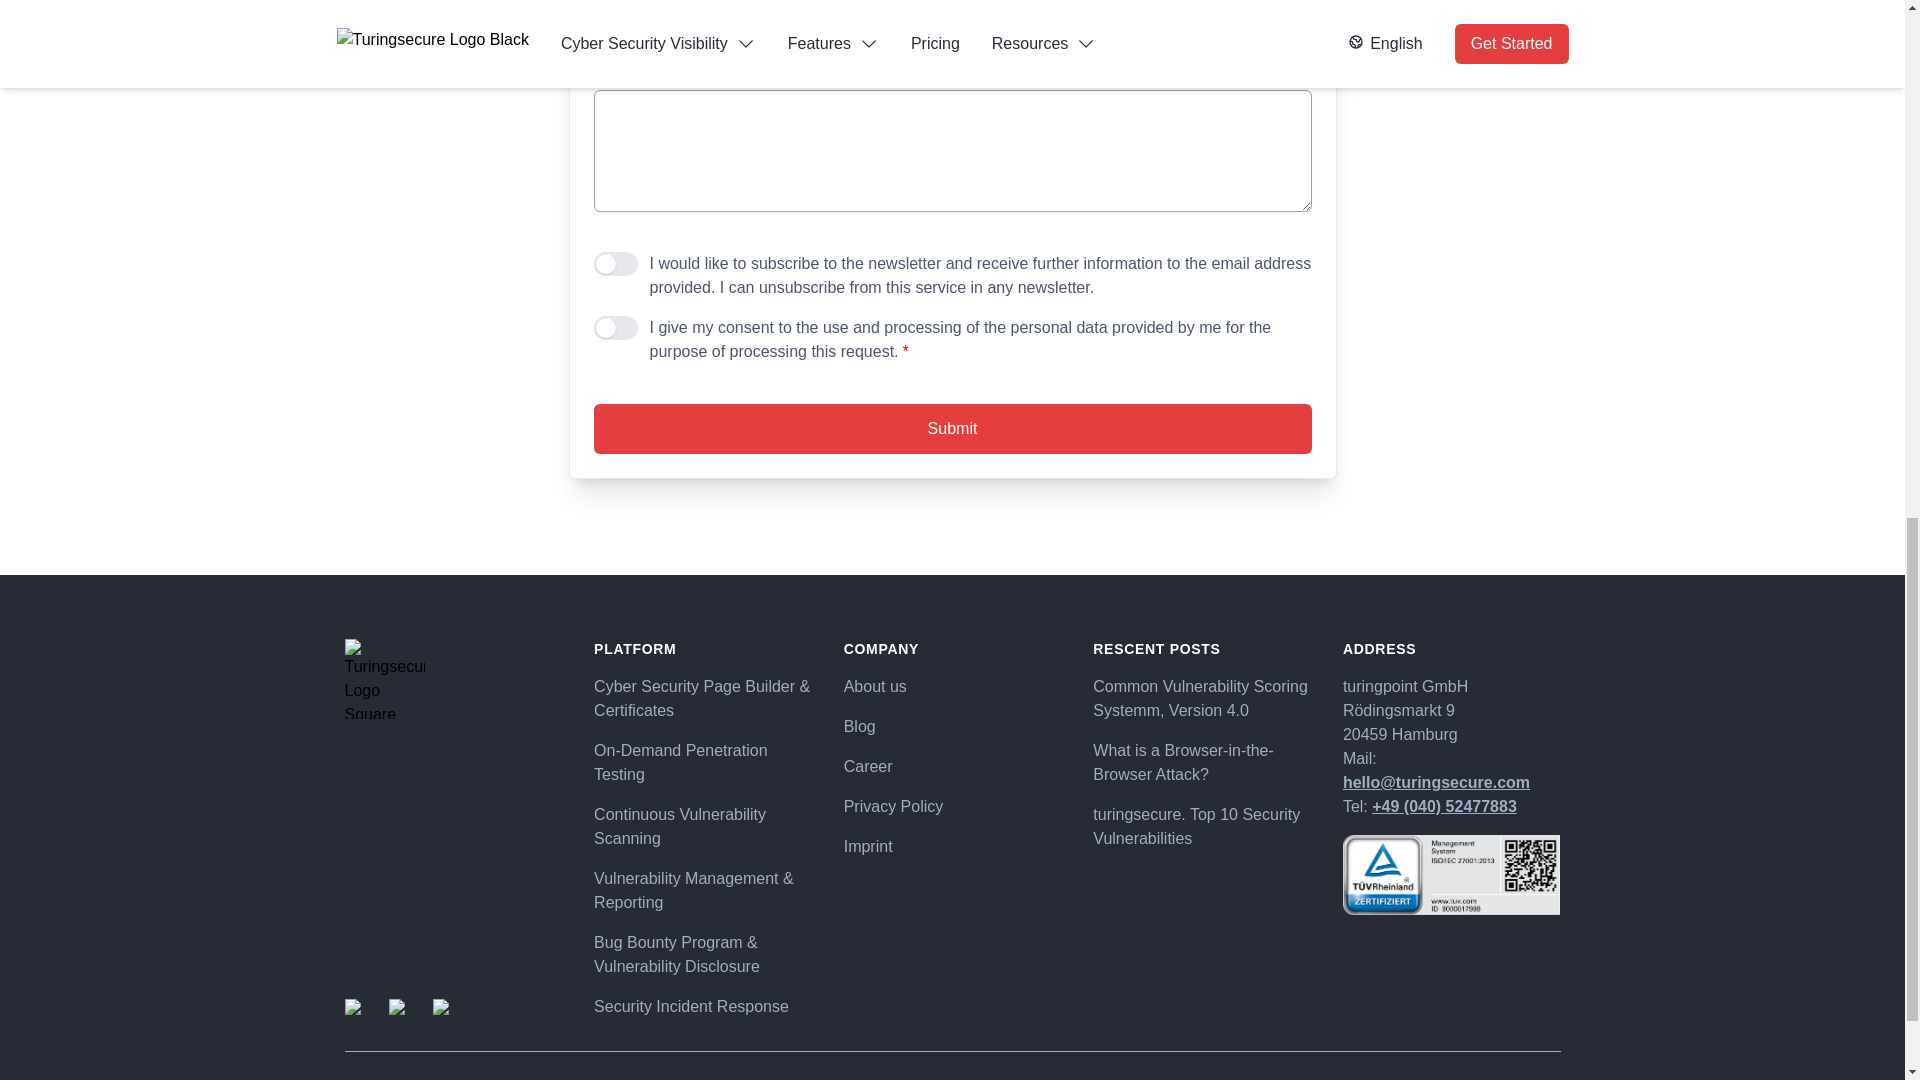 The height and width of the screenshot is (1080, 1920). I want to click on Career, so click(952, 766).